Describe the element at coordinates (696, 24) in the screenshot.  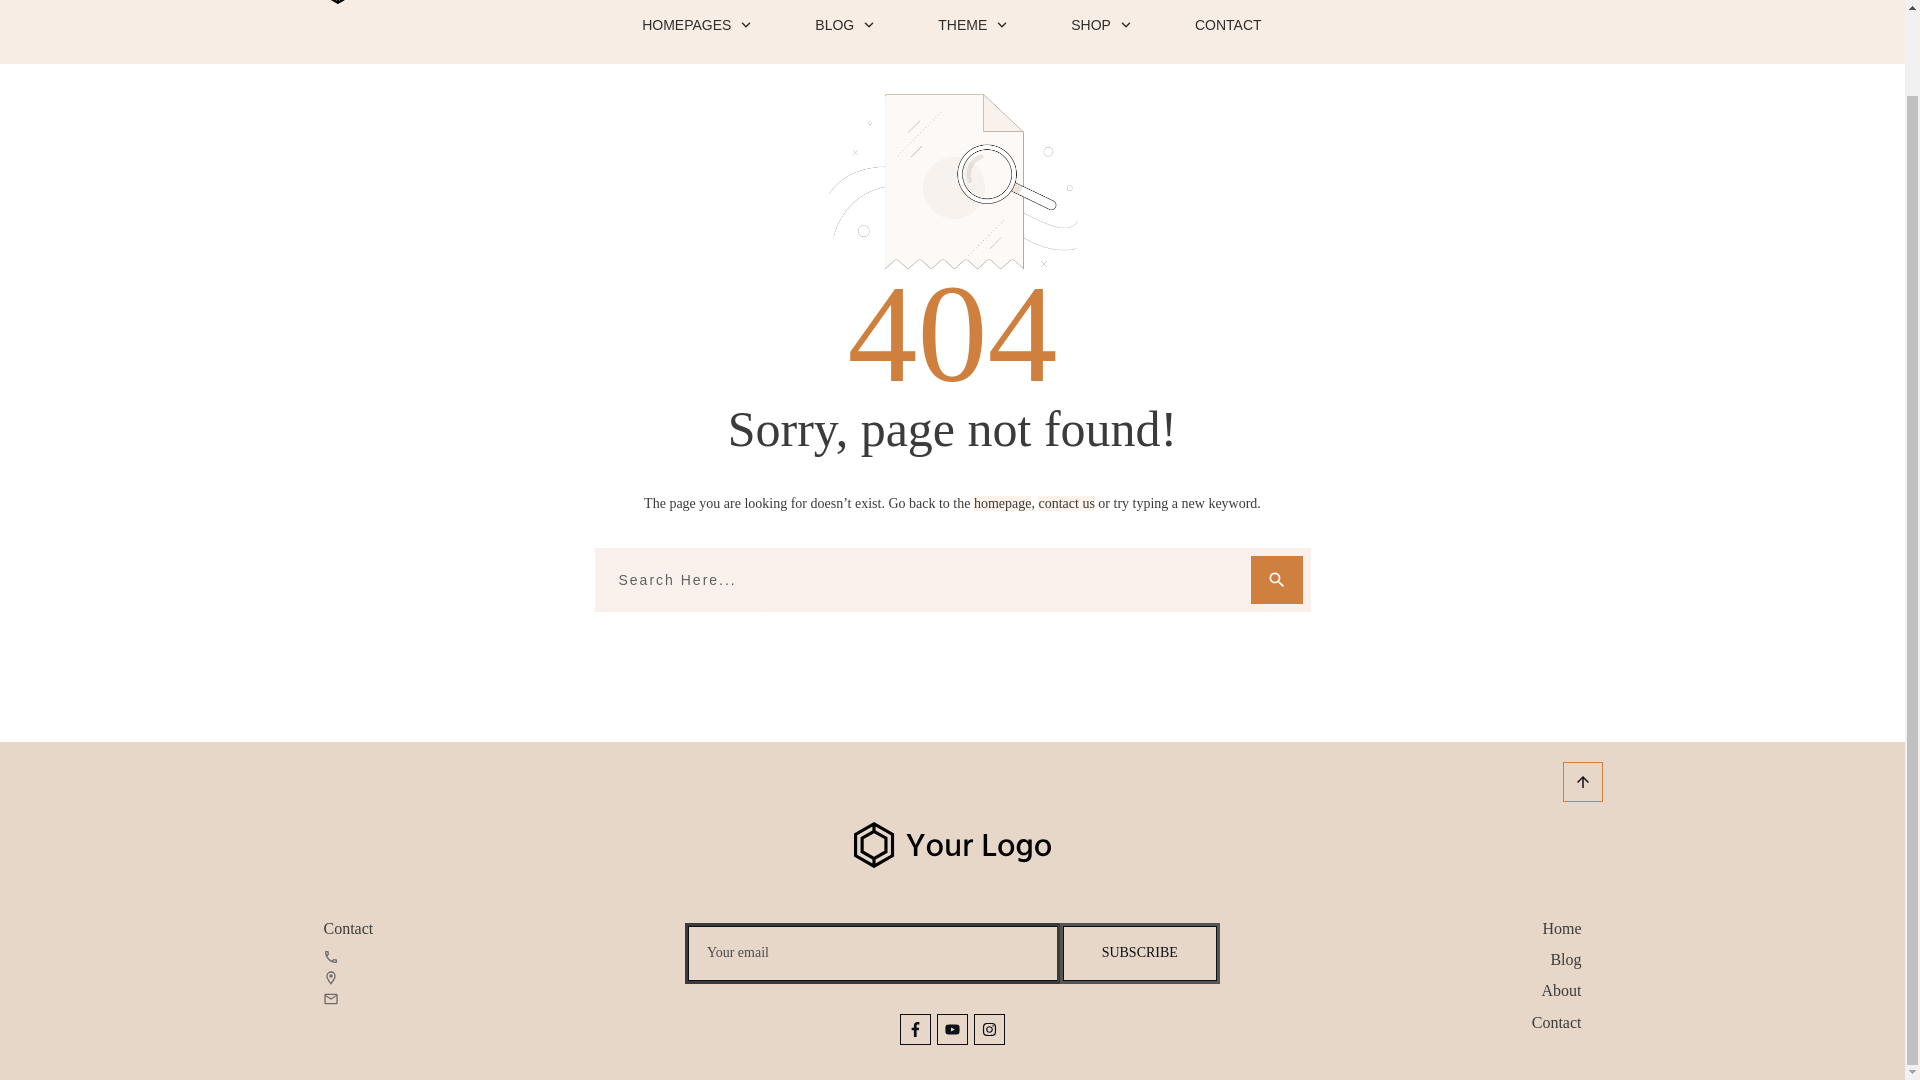
I see `HOMEPAGES` at that location.